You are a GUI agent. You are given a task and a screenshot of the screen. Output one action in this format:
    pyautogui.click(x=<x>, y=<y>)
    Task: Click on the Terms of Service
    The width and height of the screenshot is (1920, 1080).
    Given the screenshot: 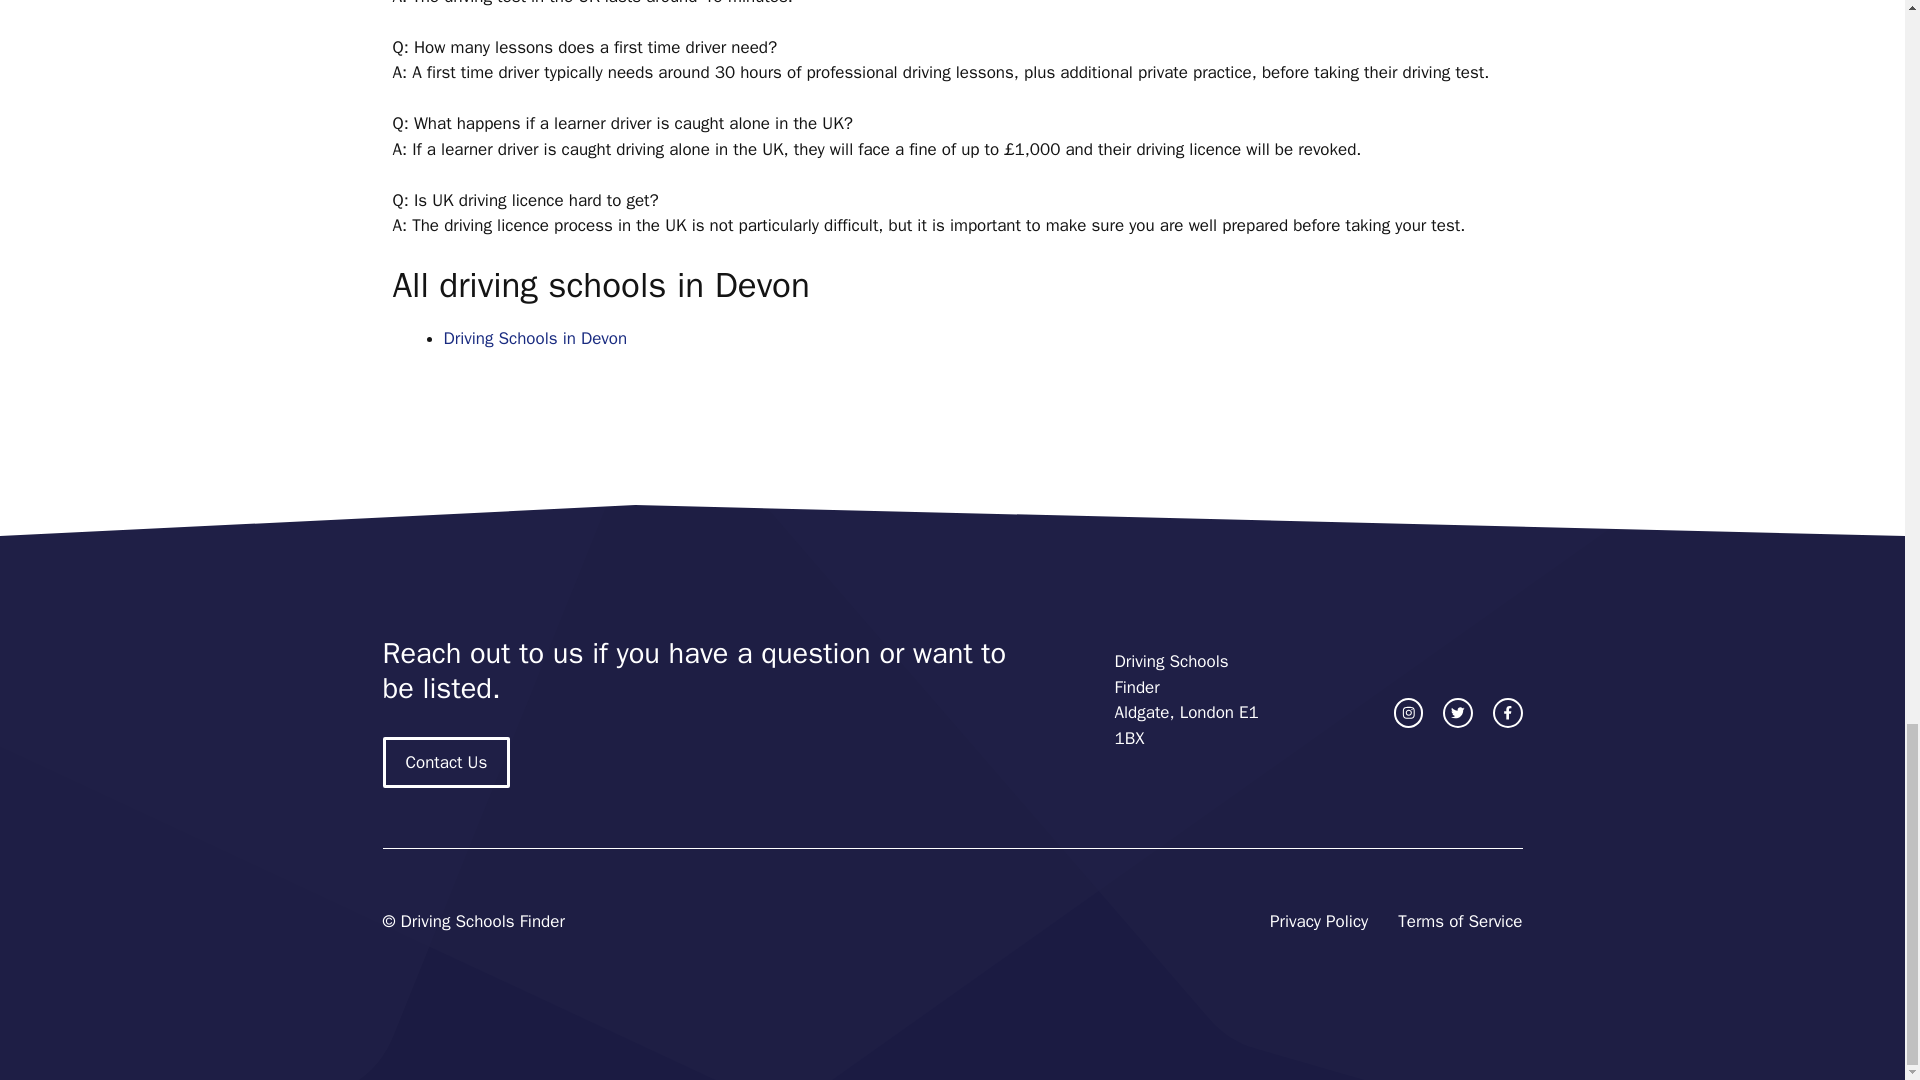 What is the action you would take?
    pyautogui.click(x=1460, y=922)
    